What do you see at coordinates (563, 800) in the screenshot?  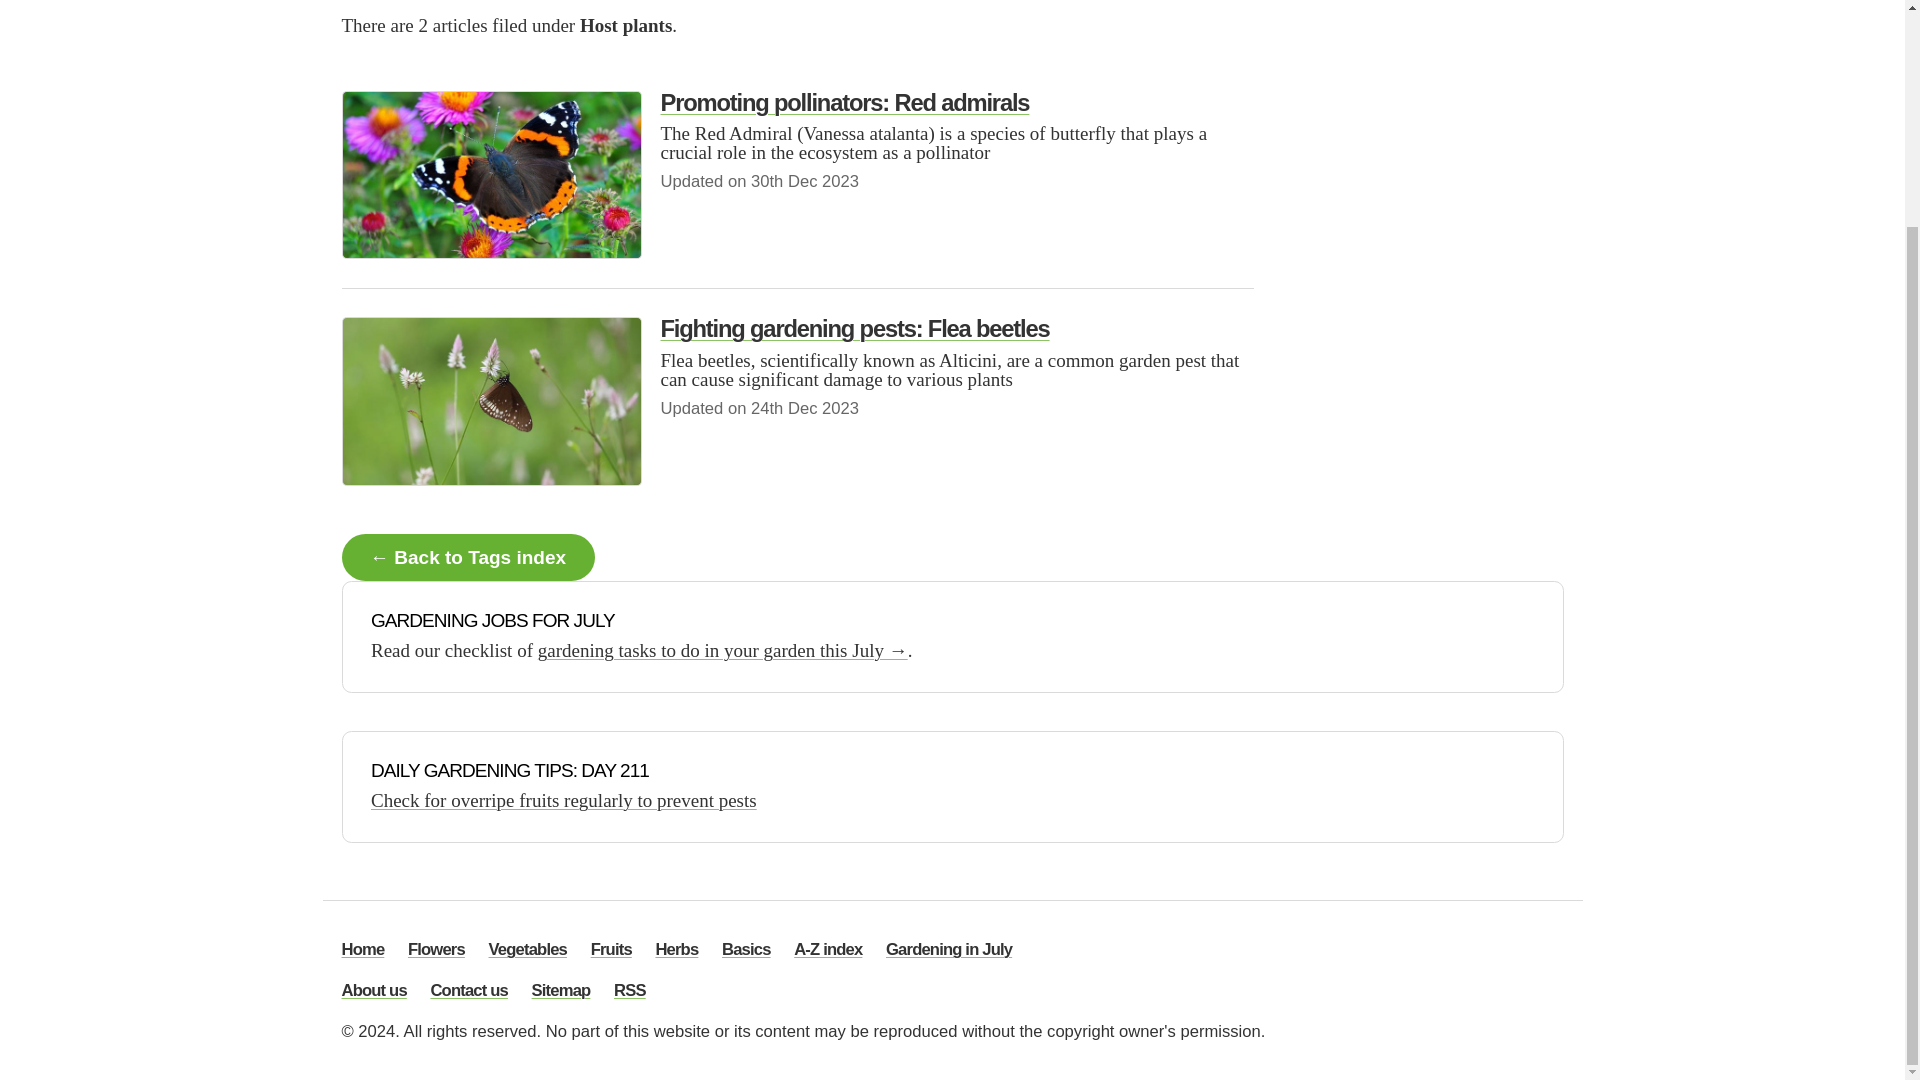 I see `Check for overripe fruits regularly to prevent pests` at bounding box center [563, 800].